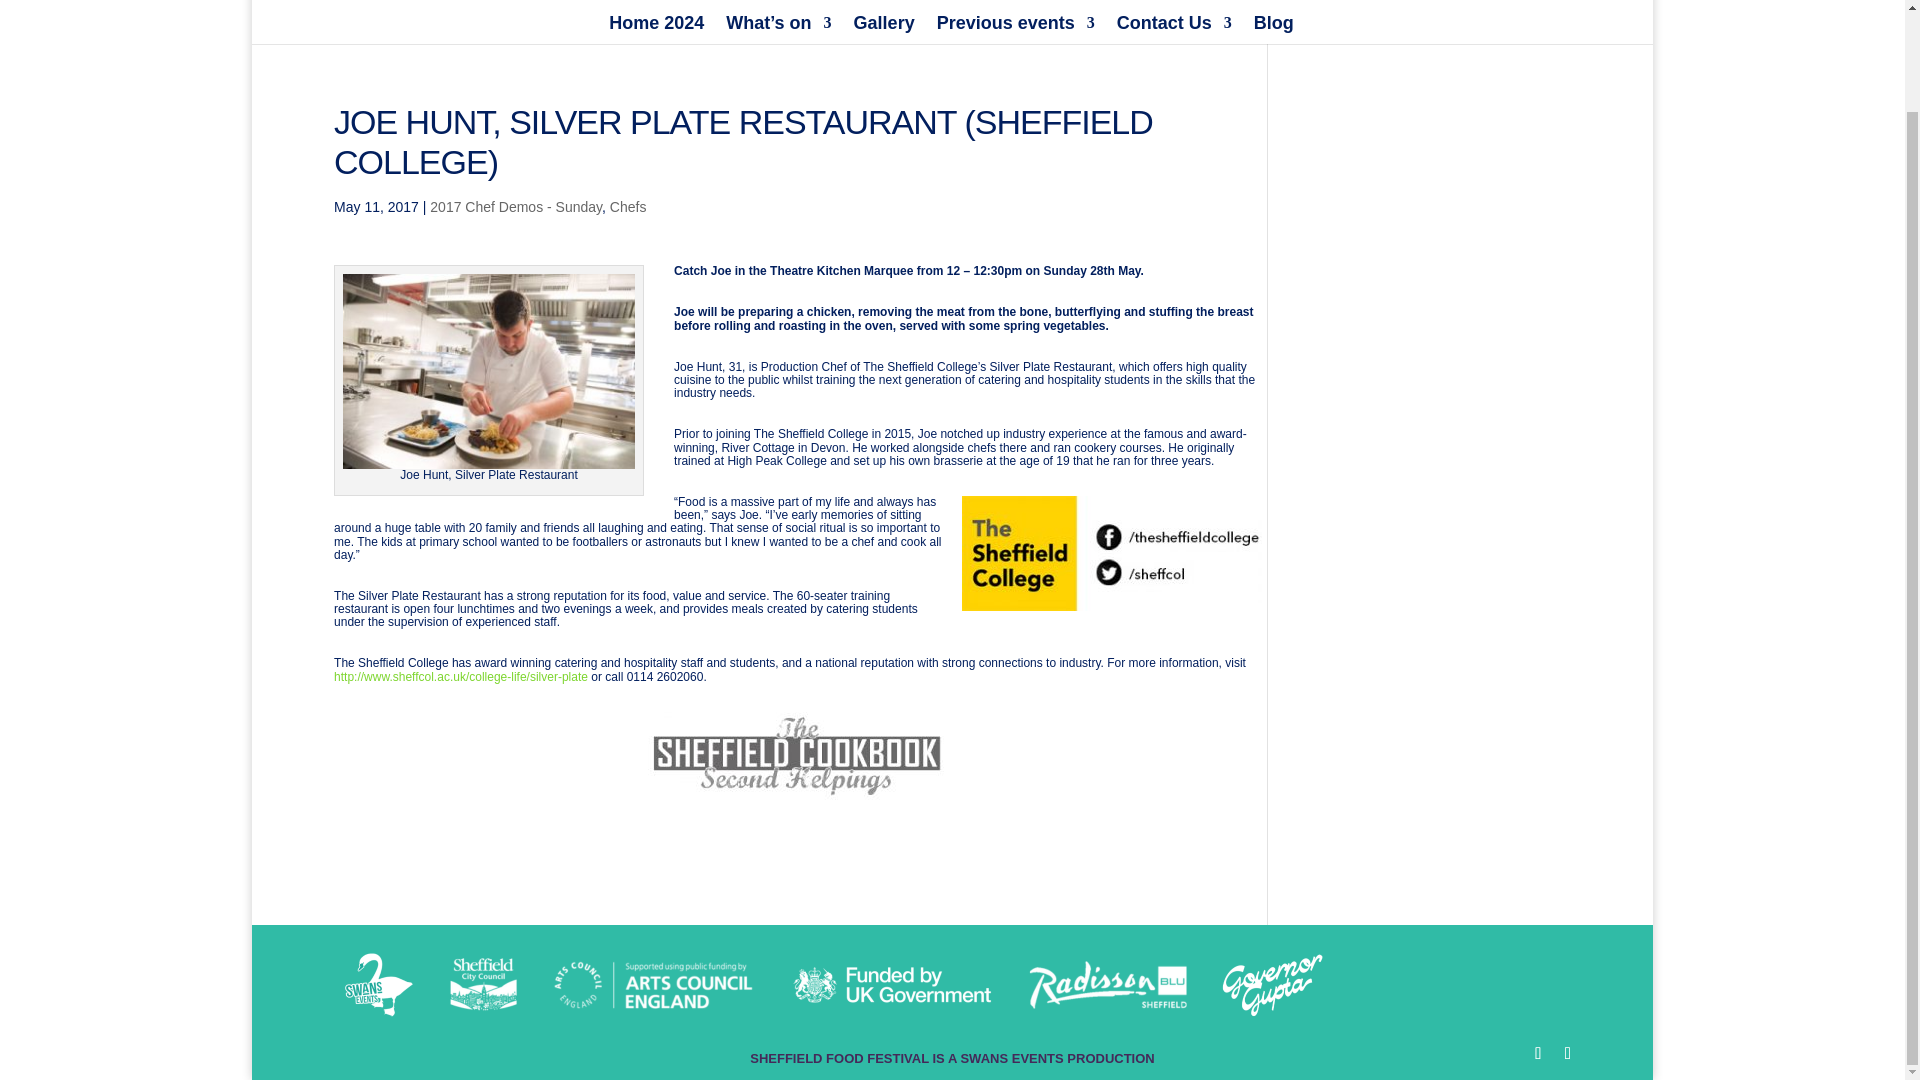  Describe the element at coordinates (1174, 30) in the screenshot. I see `Contact Us` at that location.